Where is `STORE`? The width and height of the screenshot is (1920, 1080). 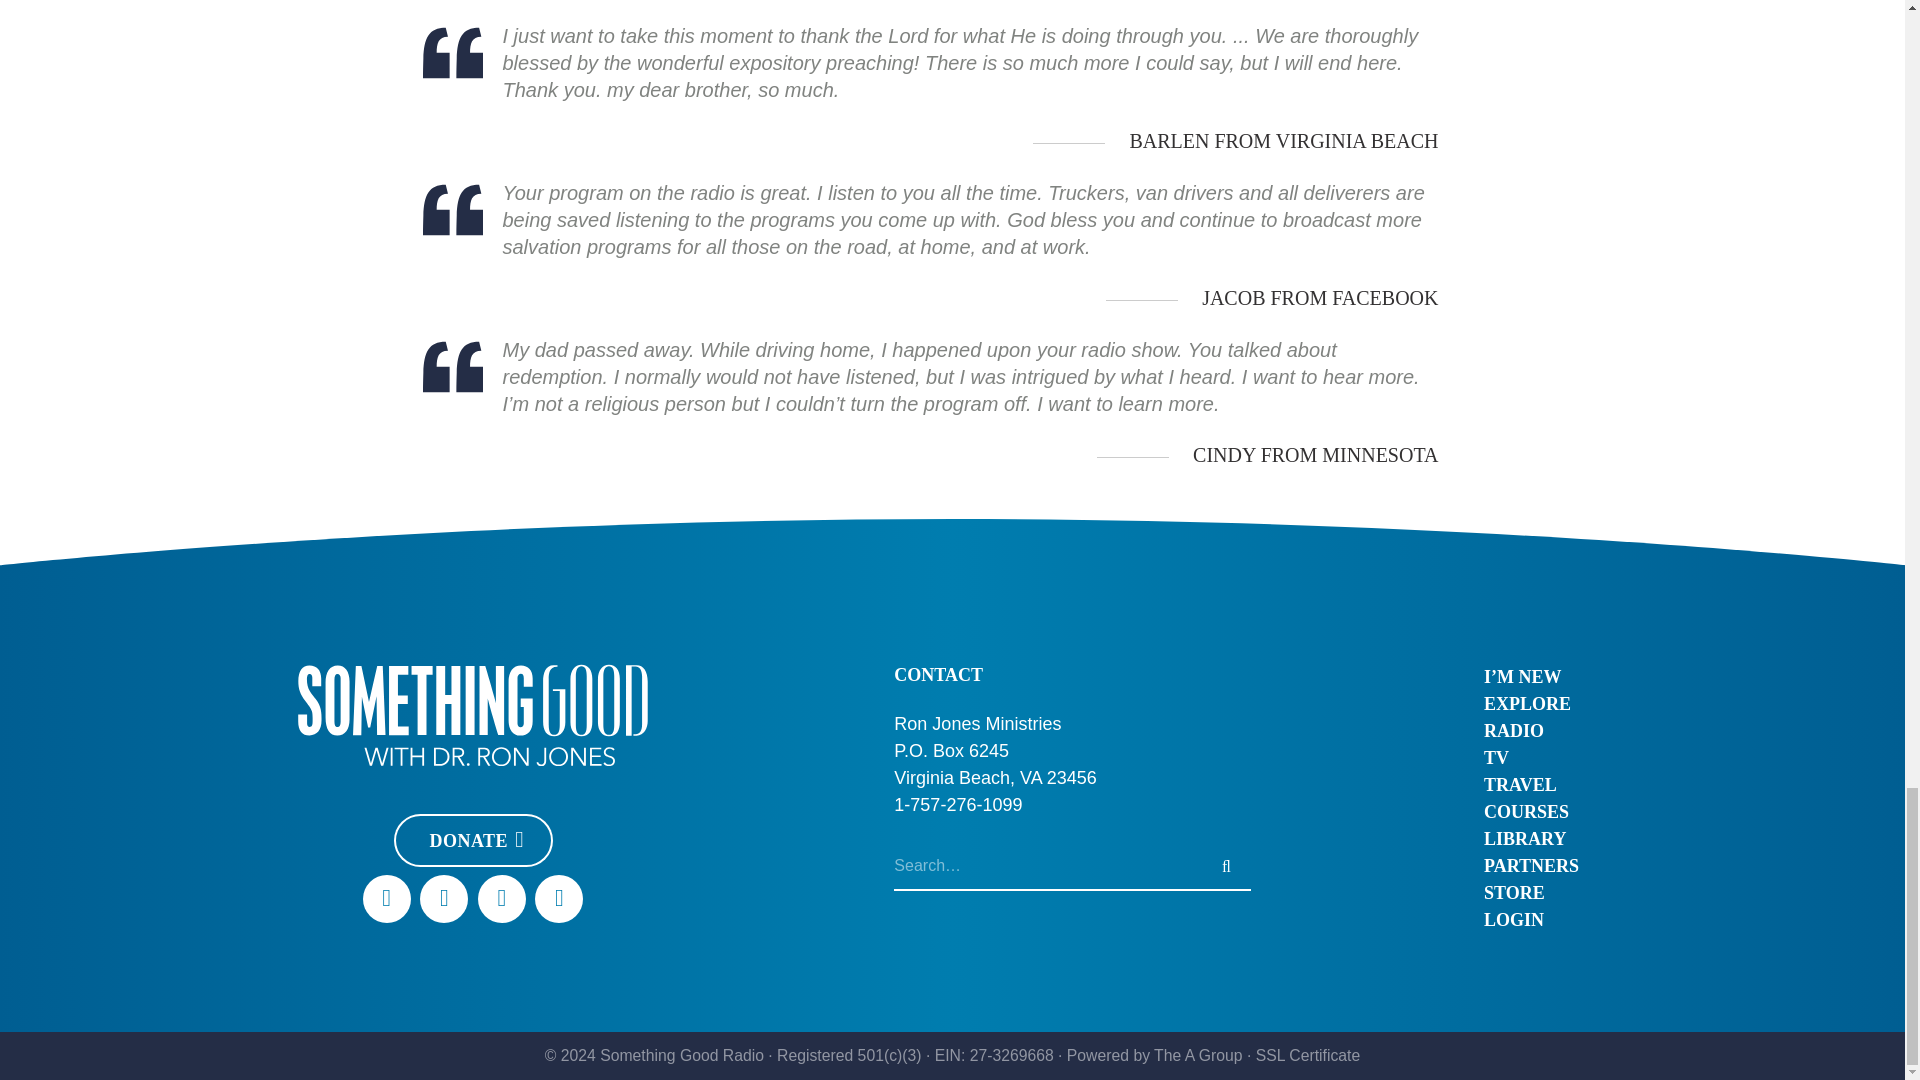 STORE is located at coordinates (1531, 892).